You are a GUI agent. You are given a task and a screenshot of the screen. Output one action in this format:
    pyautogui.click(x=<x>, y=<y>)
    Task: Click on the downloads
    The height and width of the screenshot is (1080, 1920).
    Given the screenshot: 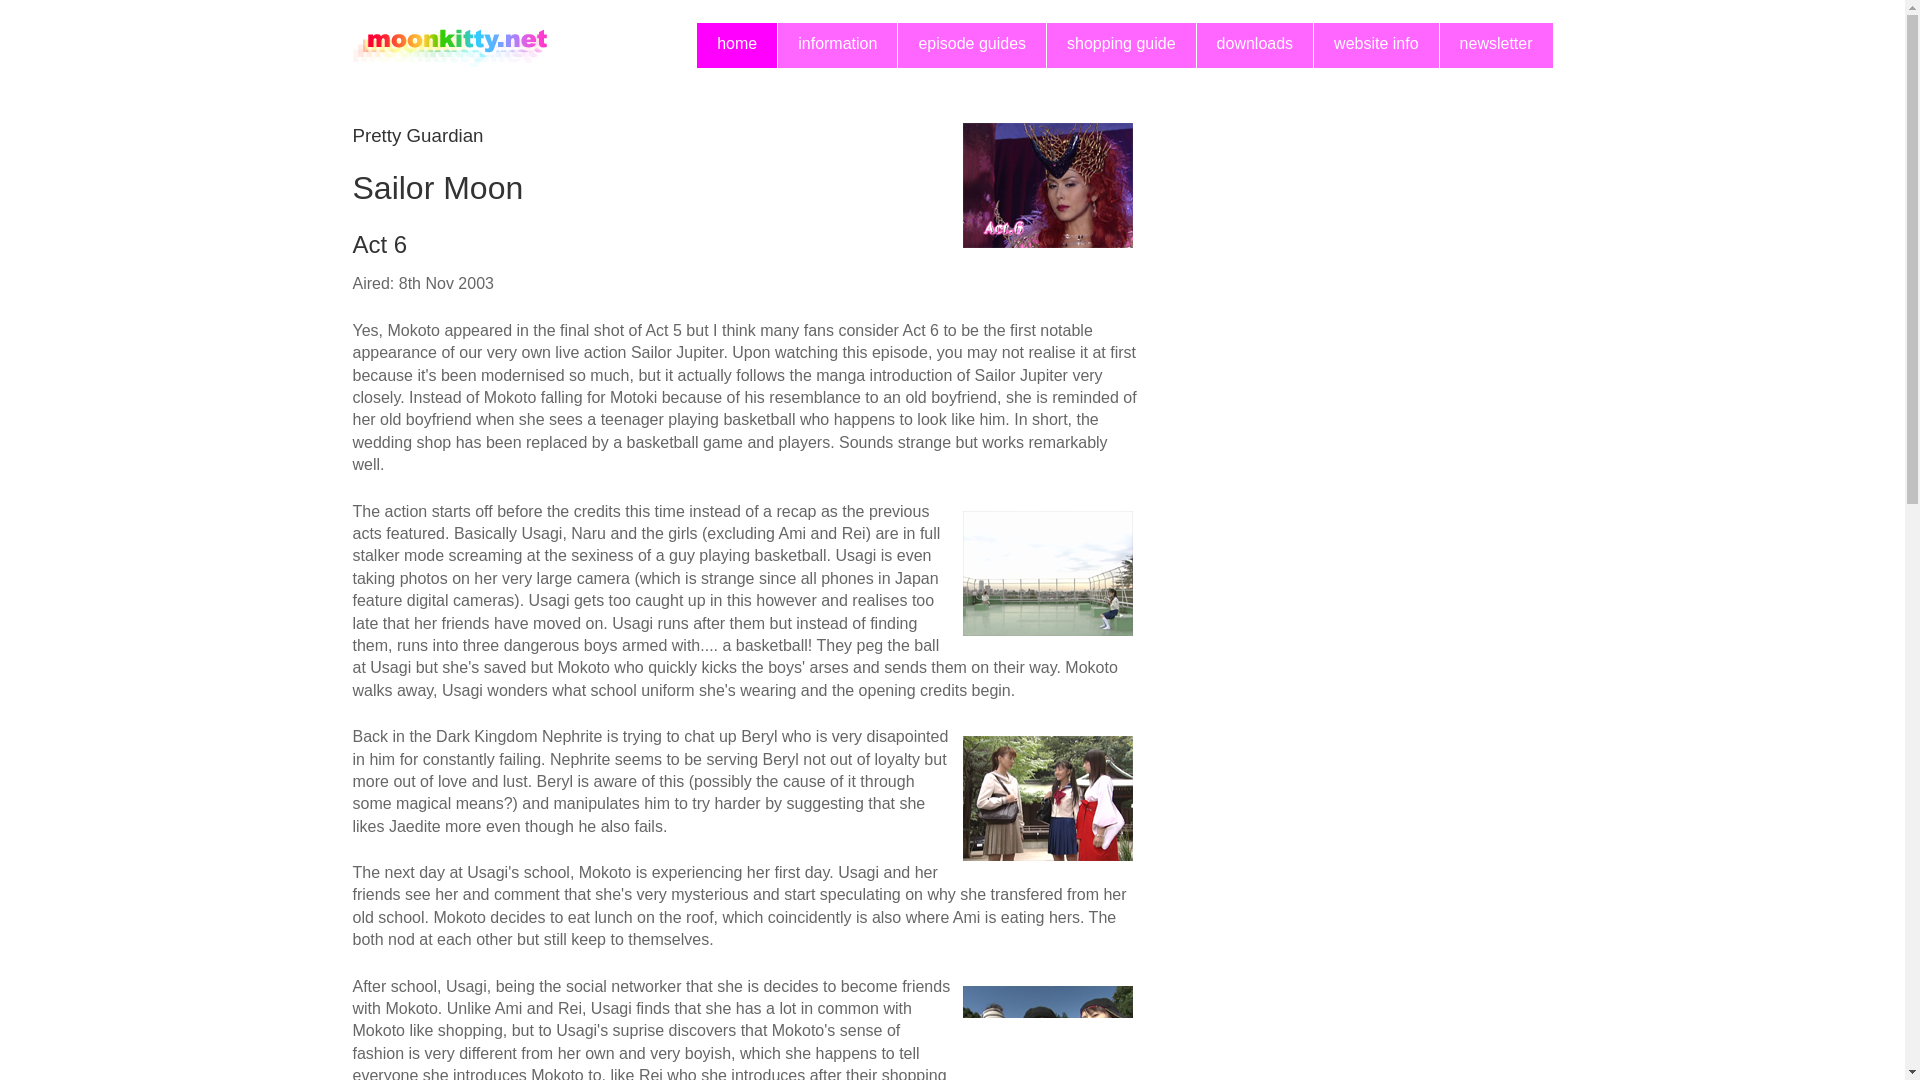 What is the action you would take?
    pyautogui.click(x=1254, y=45)
    